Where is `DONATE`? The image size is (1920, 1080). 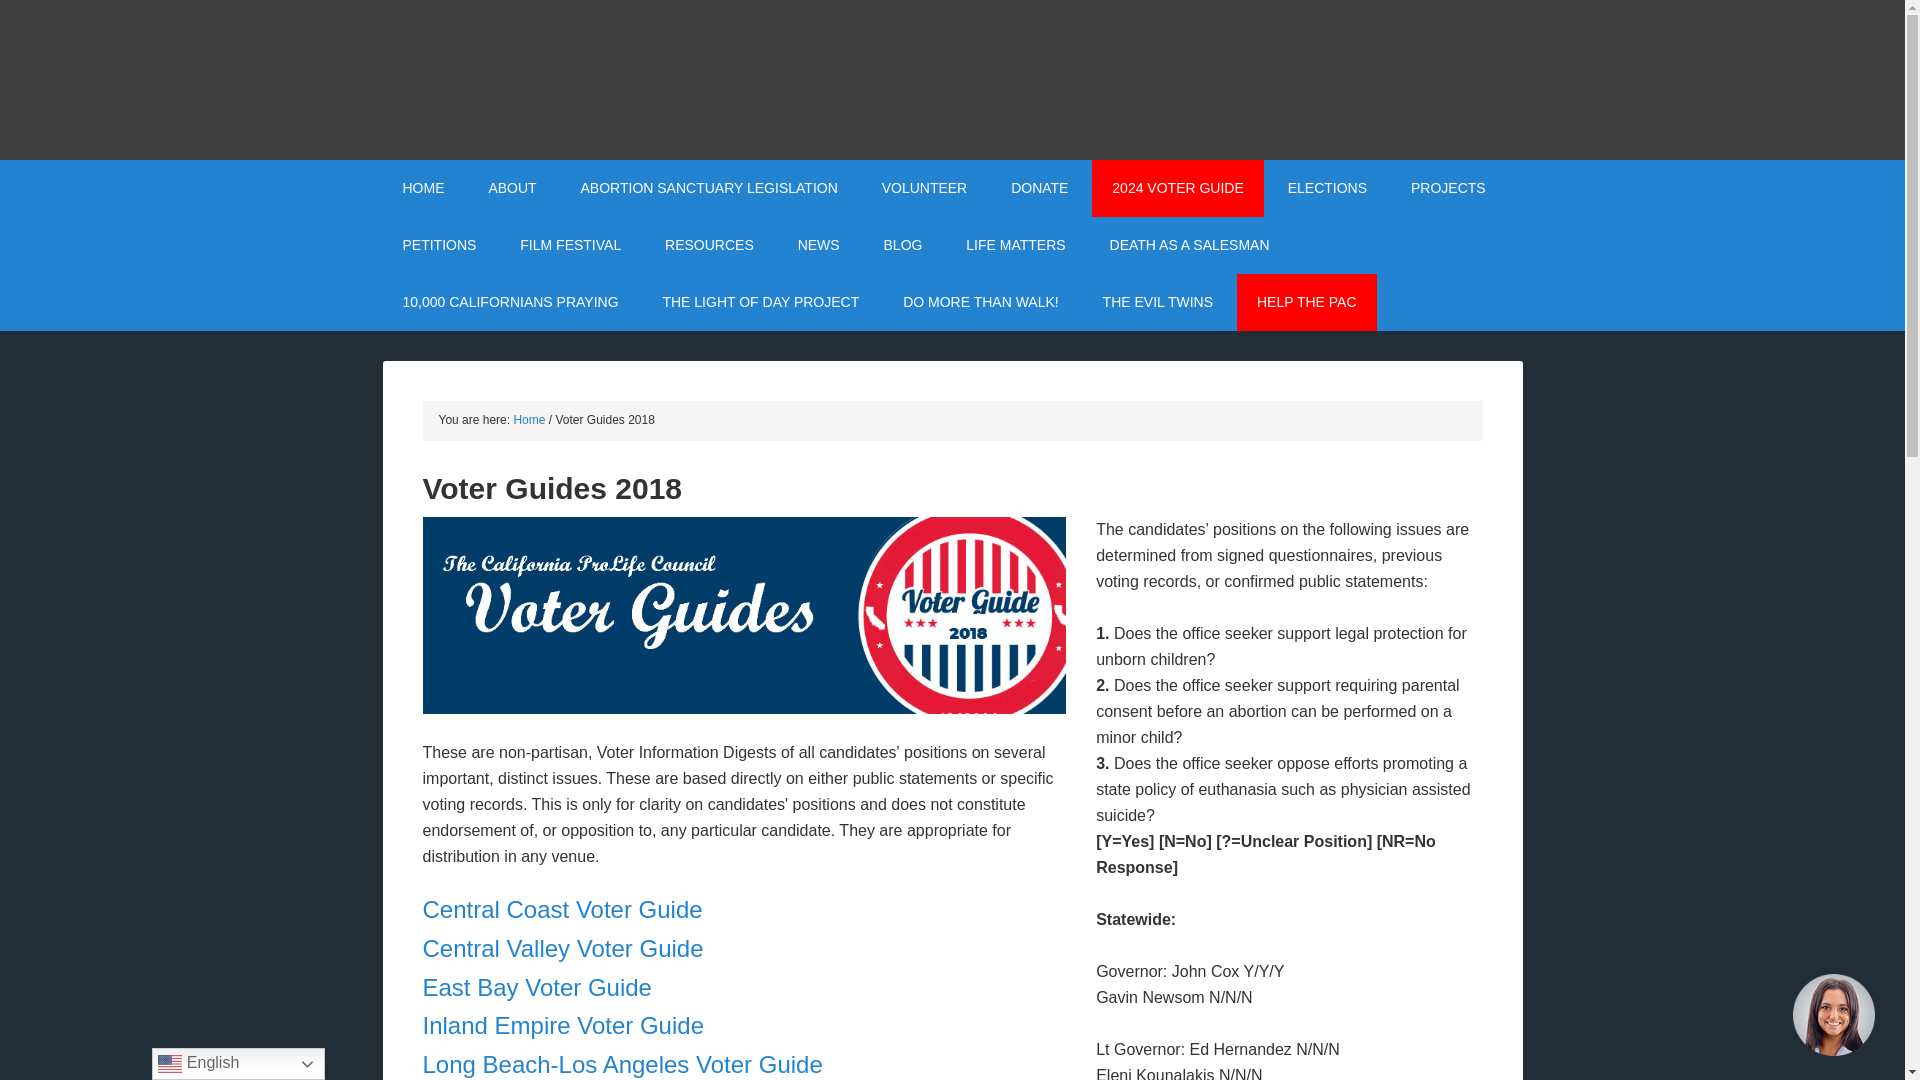
DONATE is located at coordinates (1039, 188).